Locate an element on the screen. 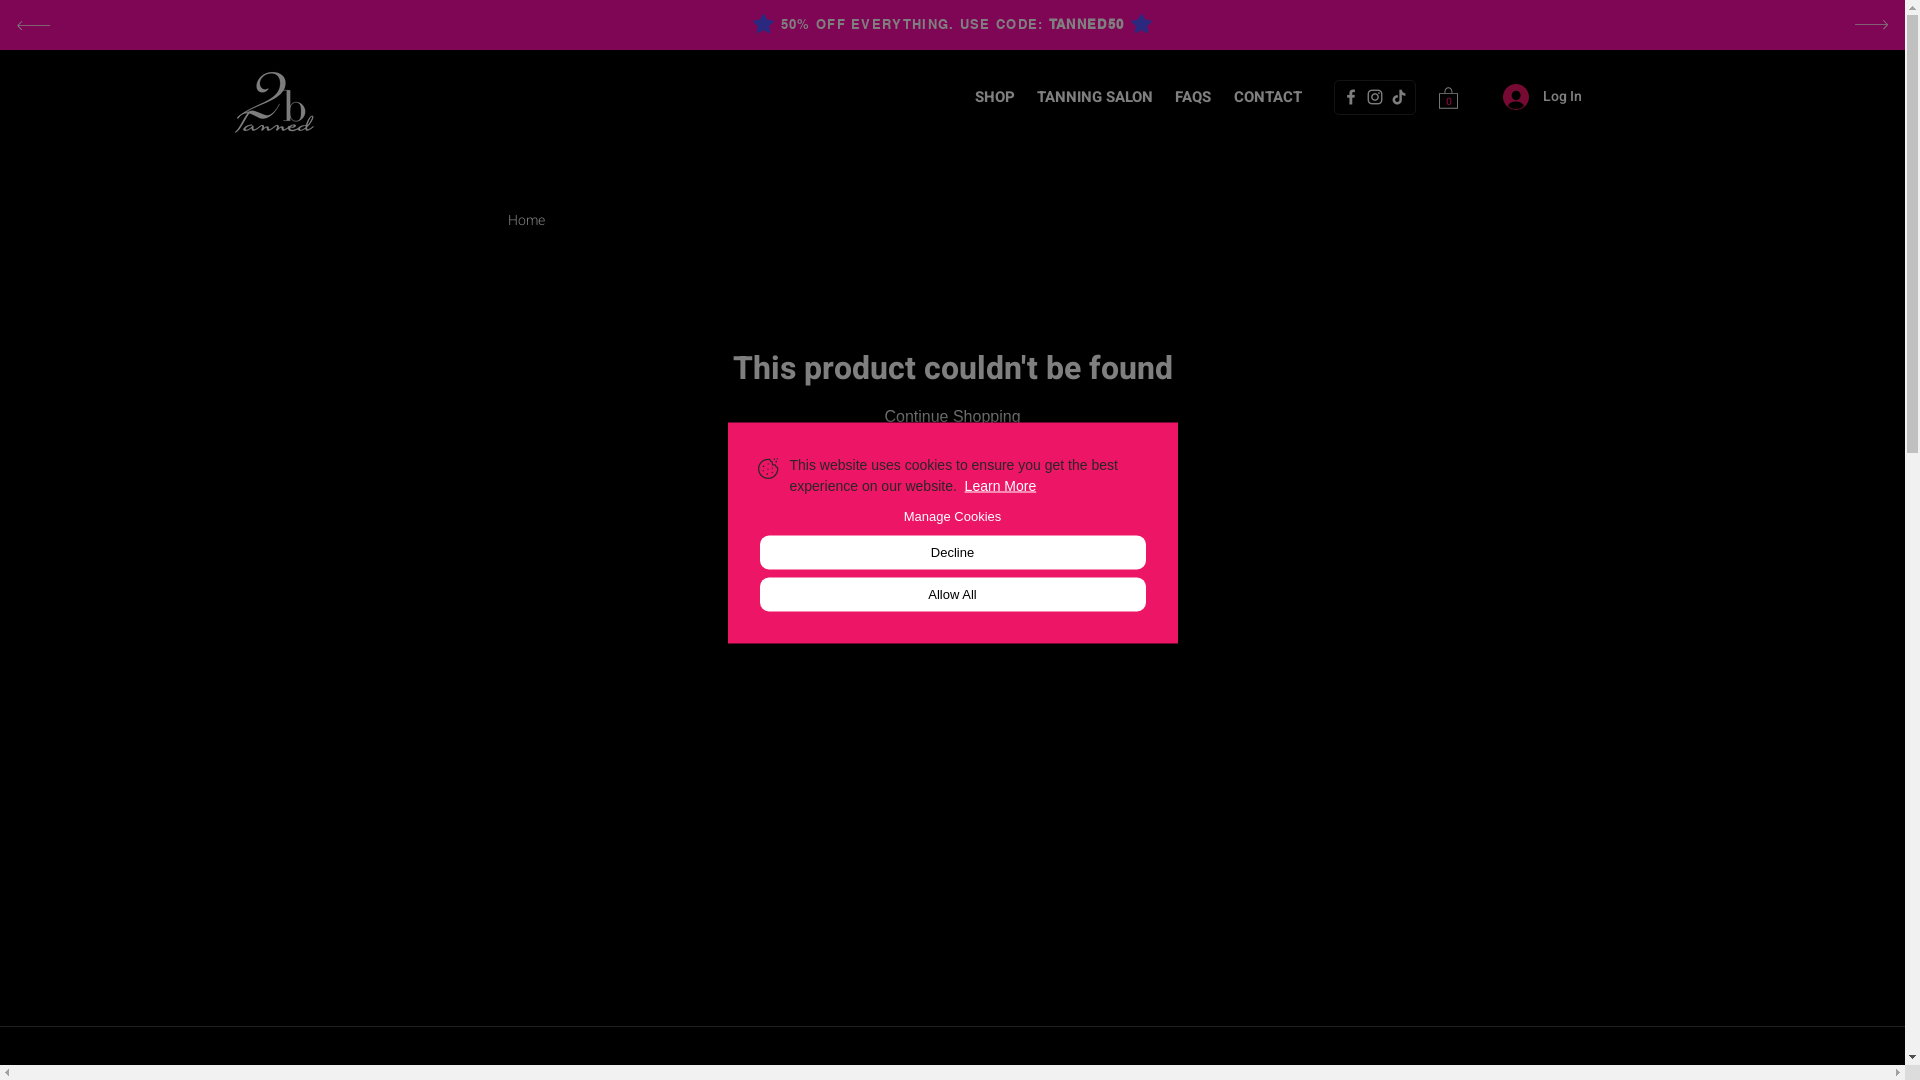  Learn More is located at coordinates (1000, 485).